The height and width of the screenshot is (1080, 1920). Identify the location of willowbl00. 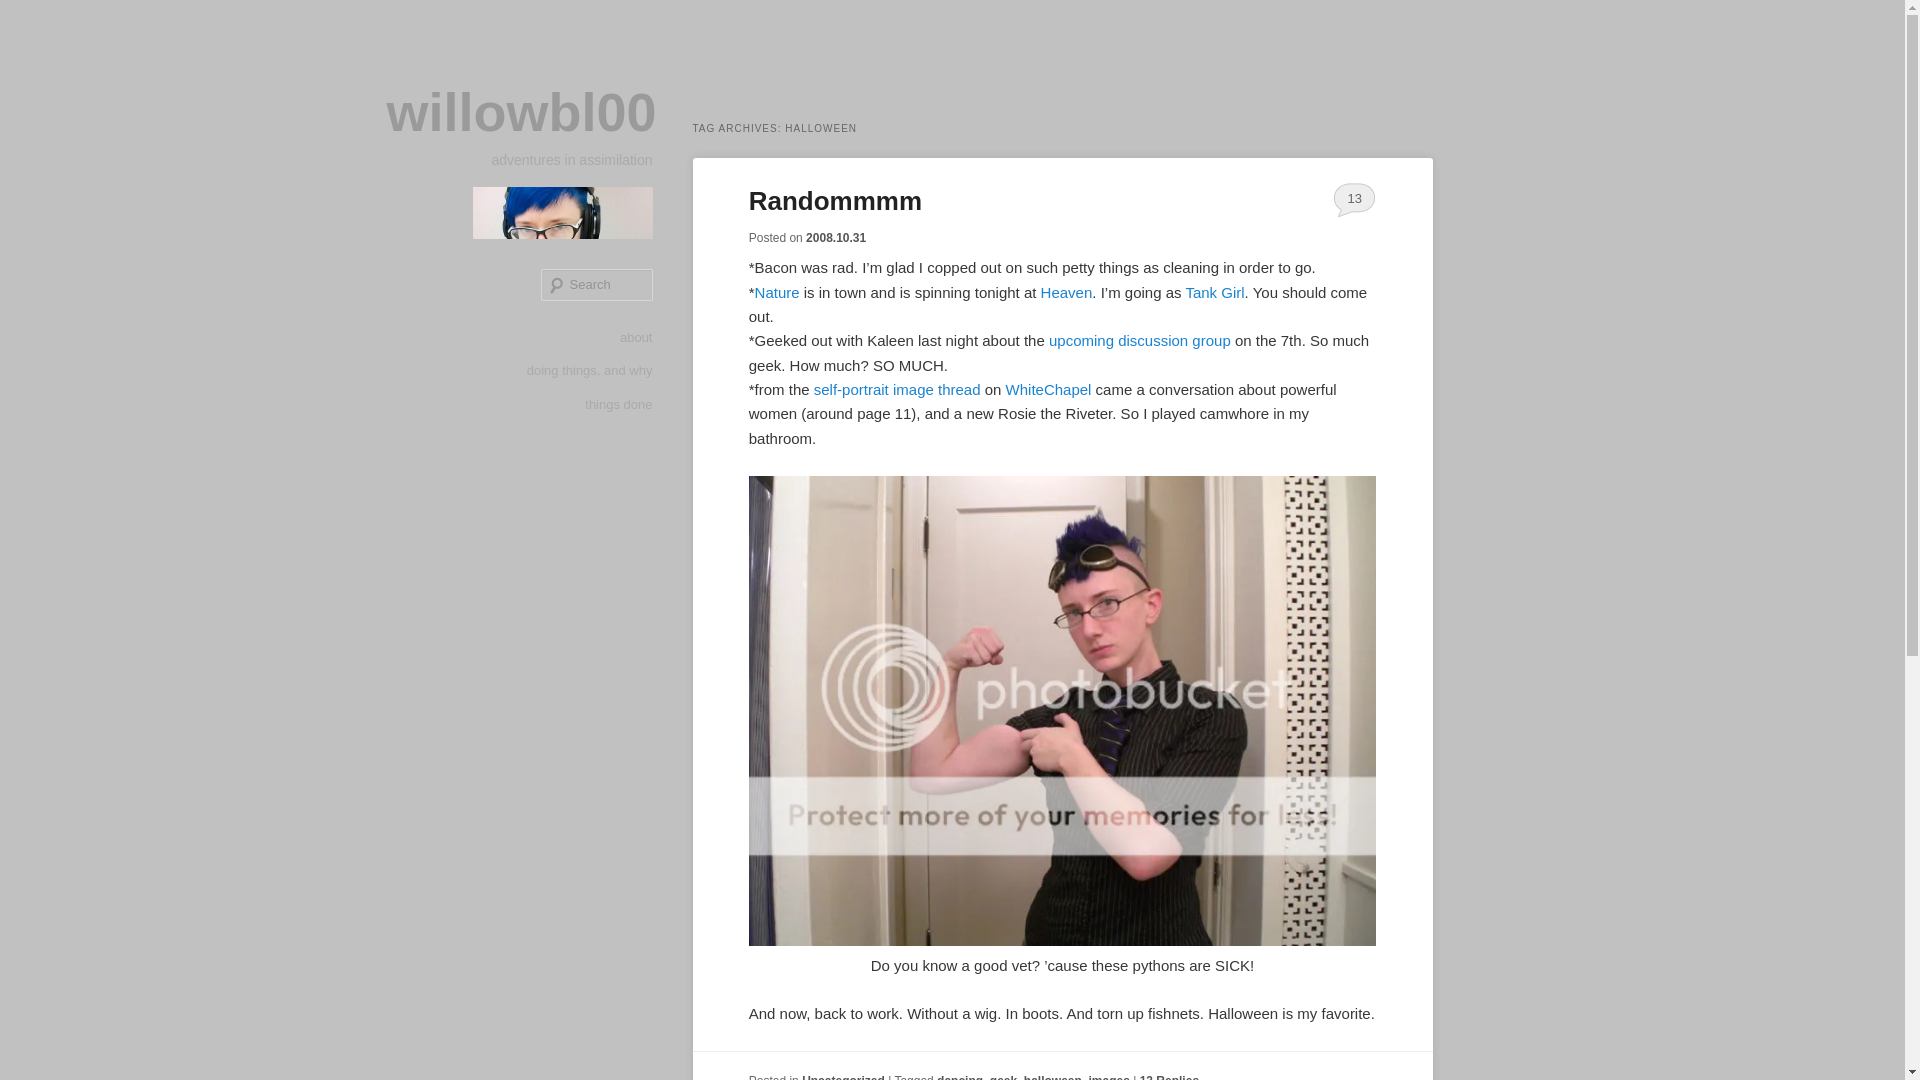
(520, 112).